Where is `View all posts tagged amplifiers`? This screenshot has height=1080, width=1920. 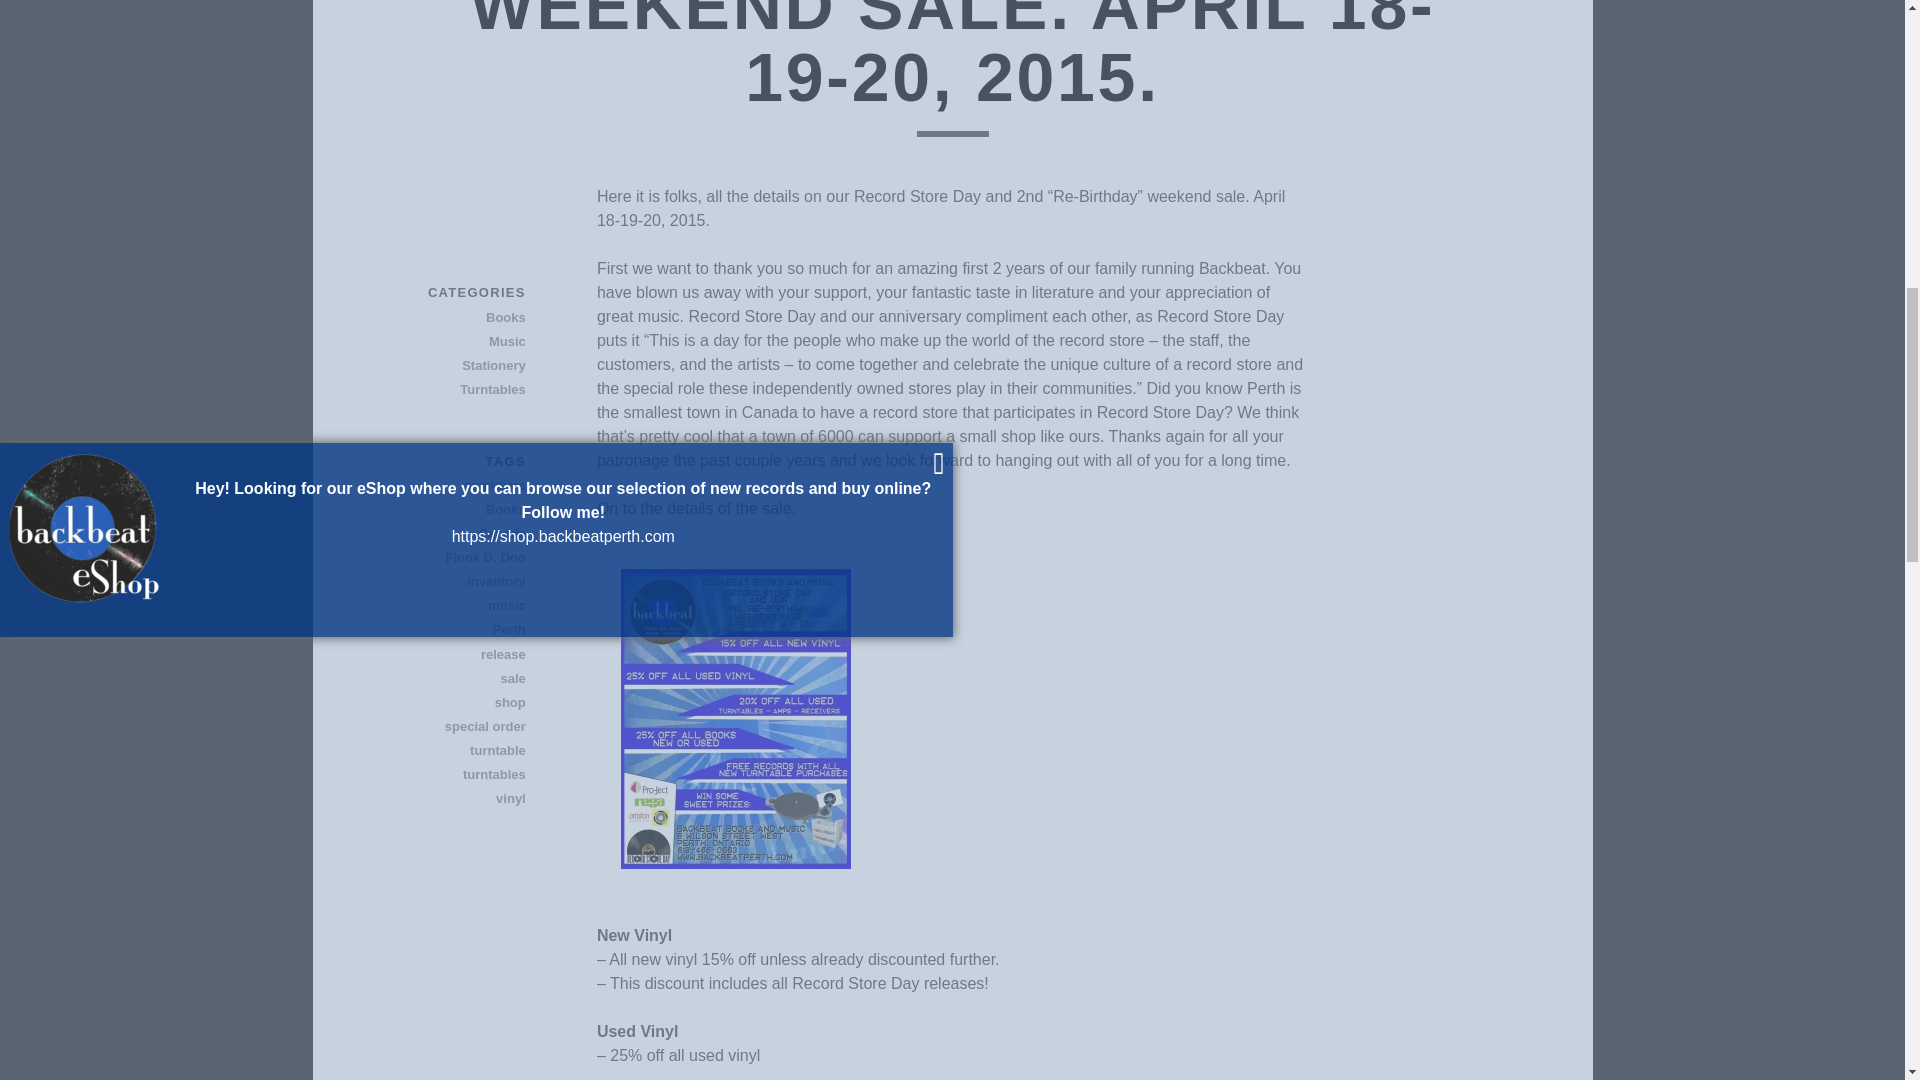
View all posts tagged amplifiers is located at coordinates (455, 486).